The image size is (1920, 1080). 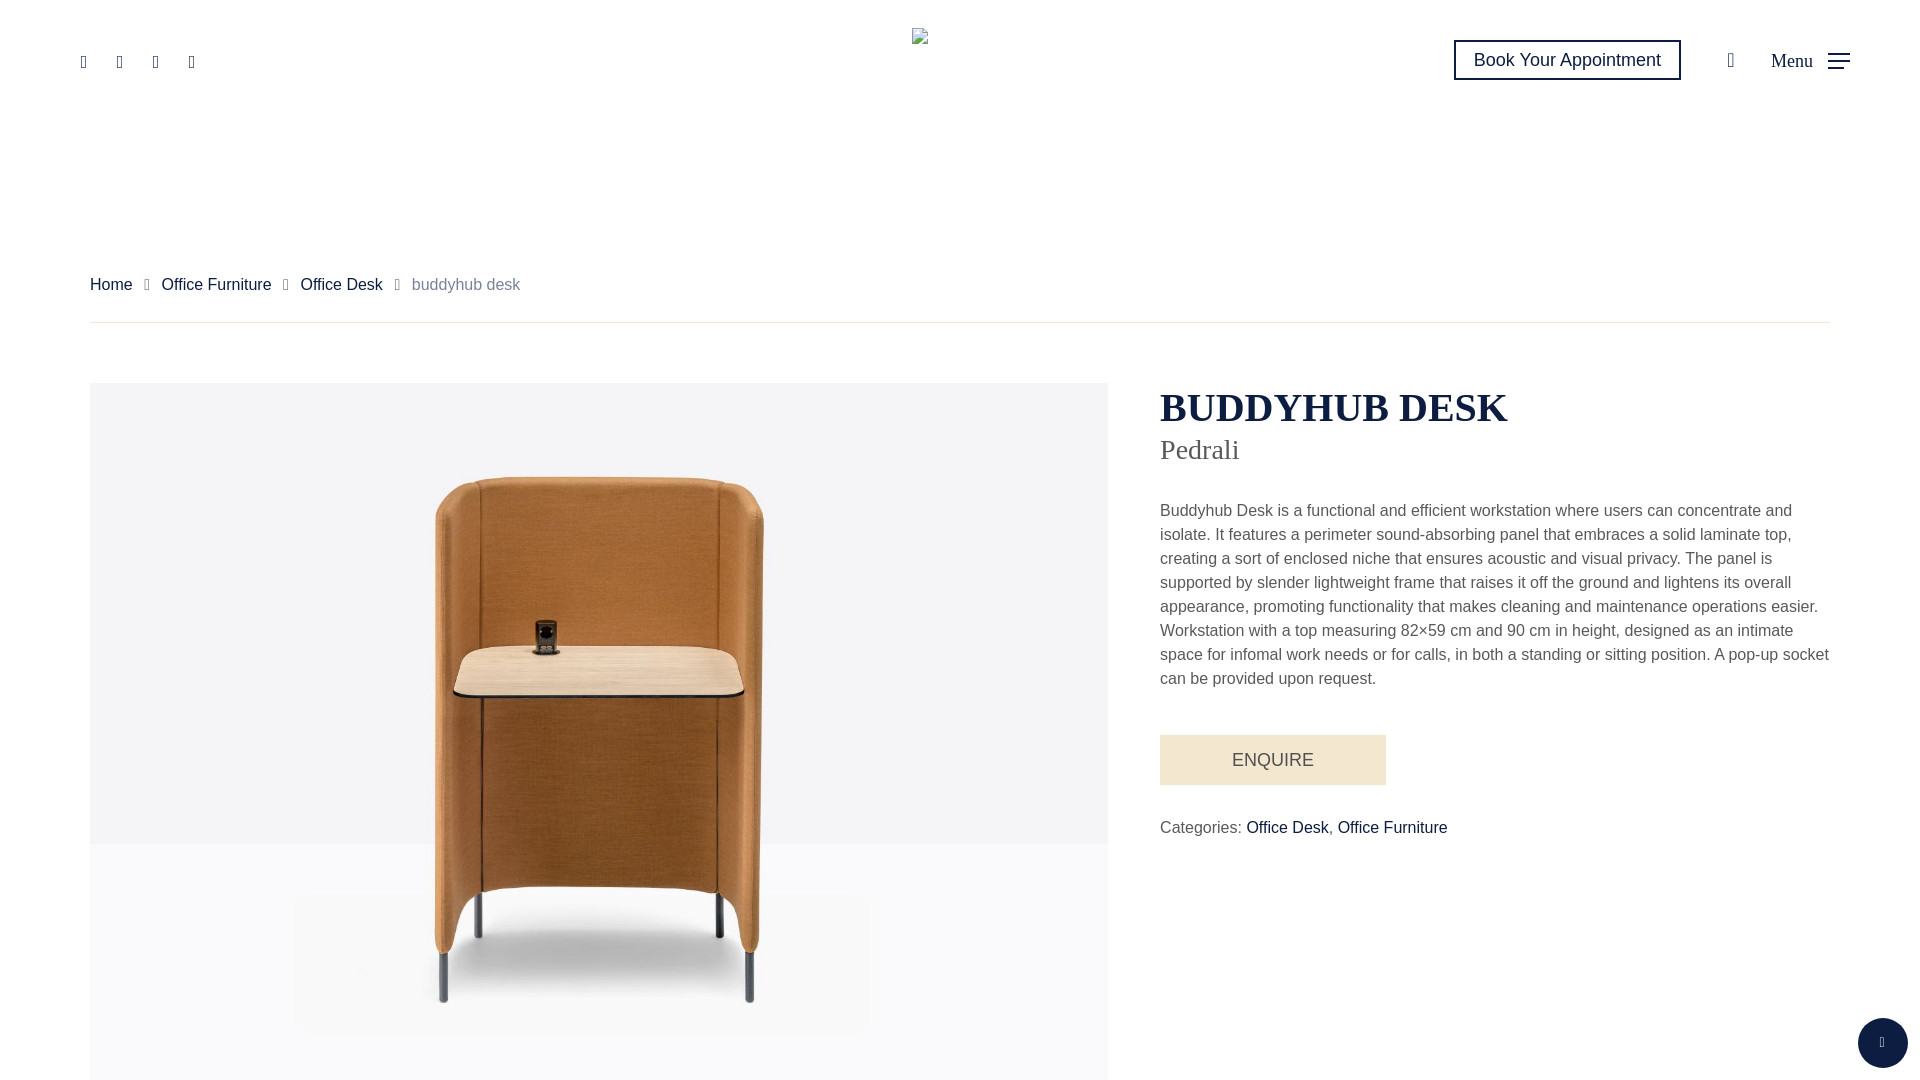 What do you see at coordinates (192, 60) in the screenshot?
I see `instagram` at bounding box center [192, 60].